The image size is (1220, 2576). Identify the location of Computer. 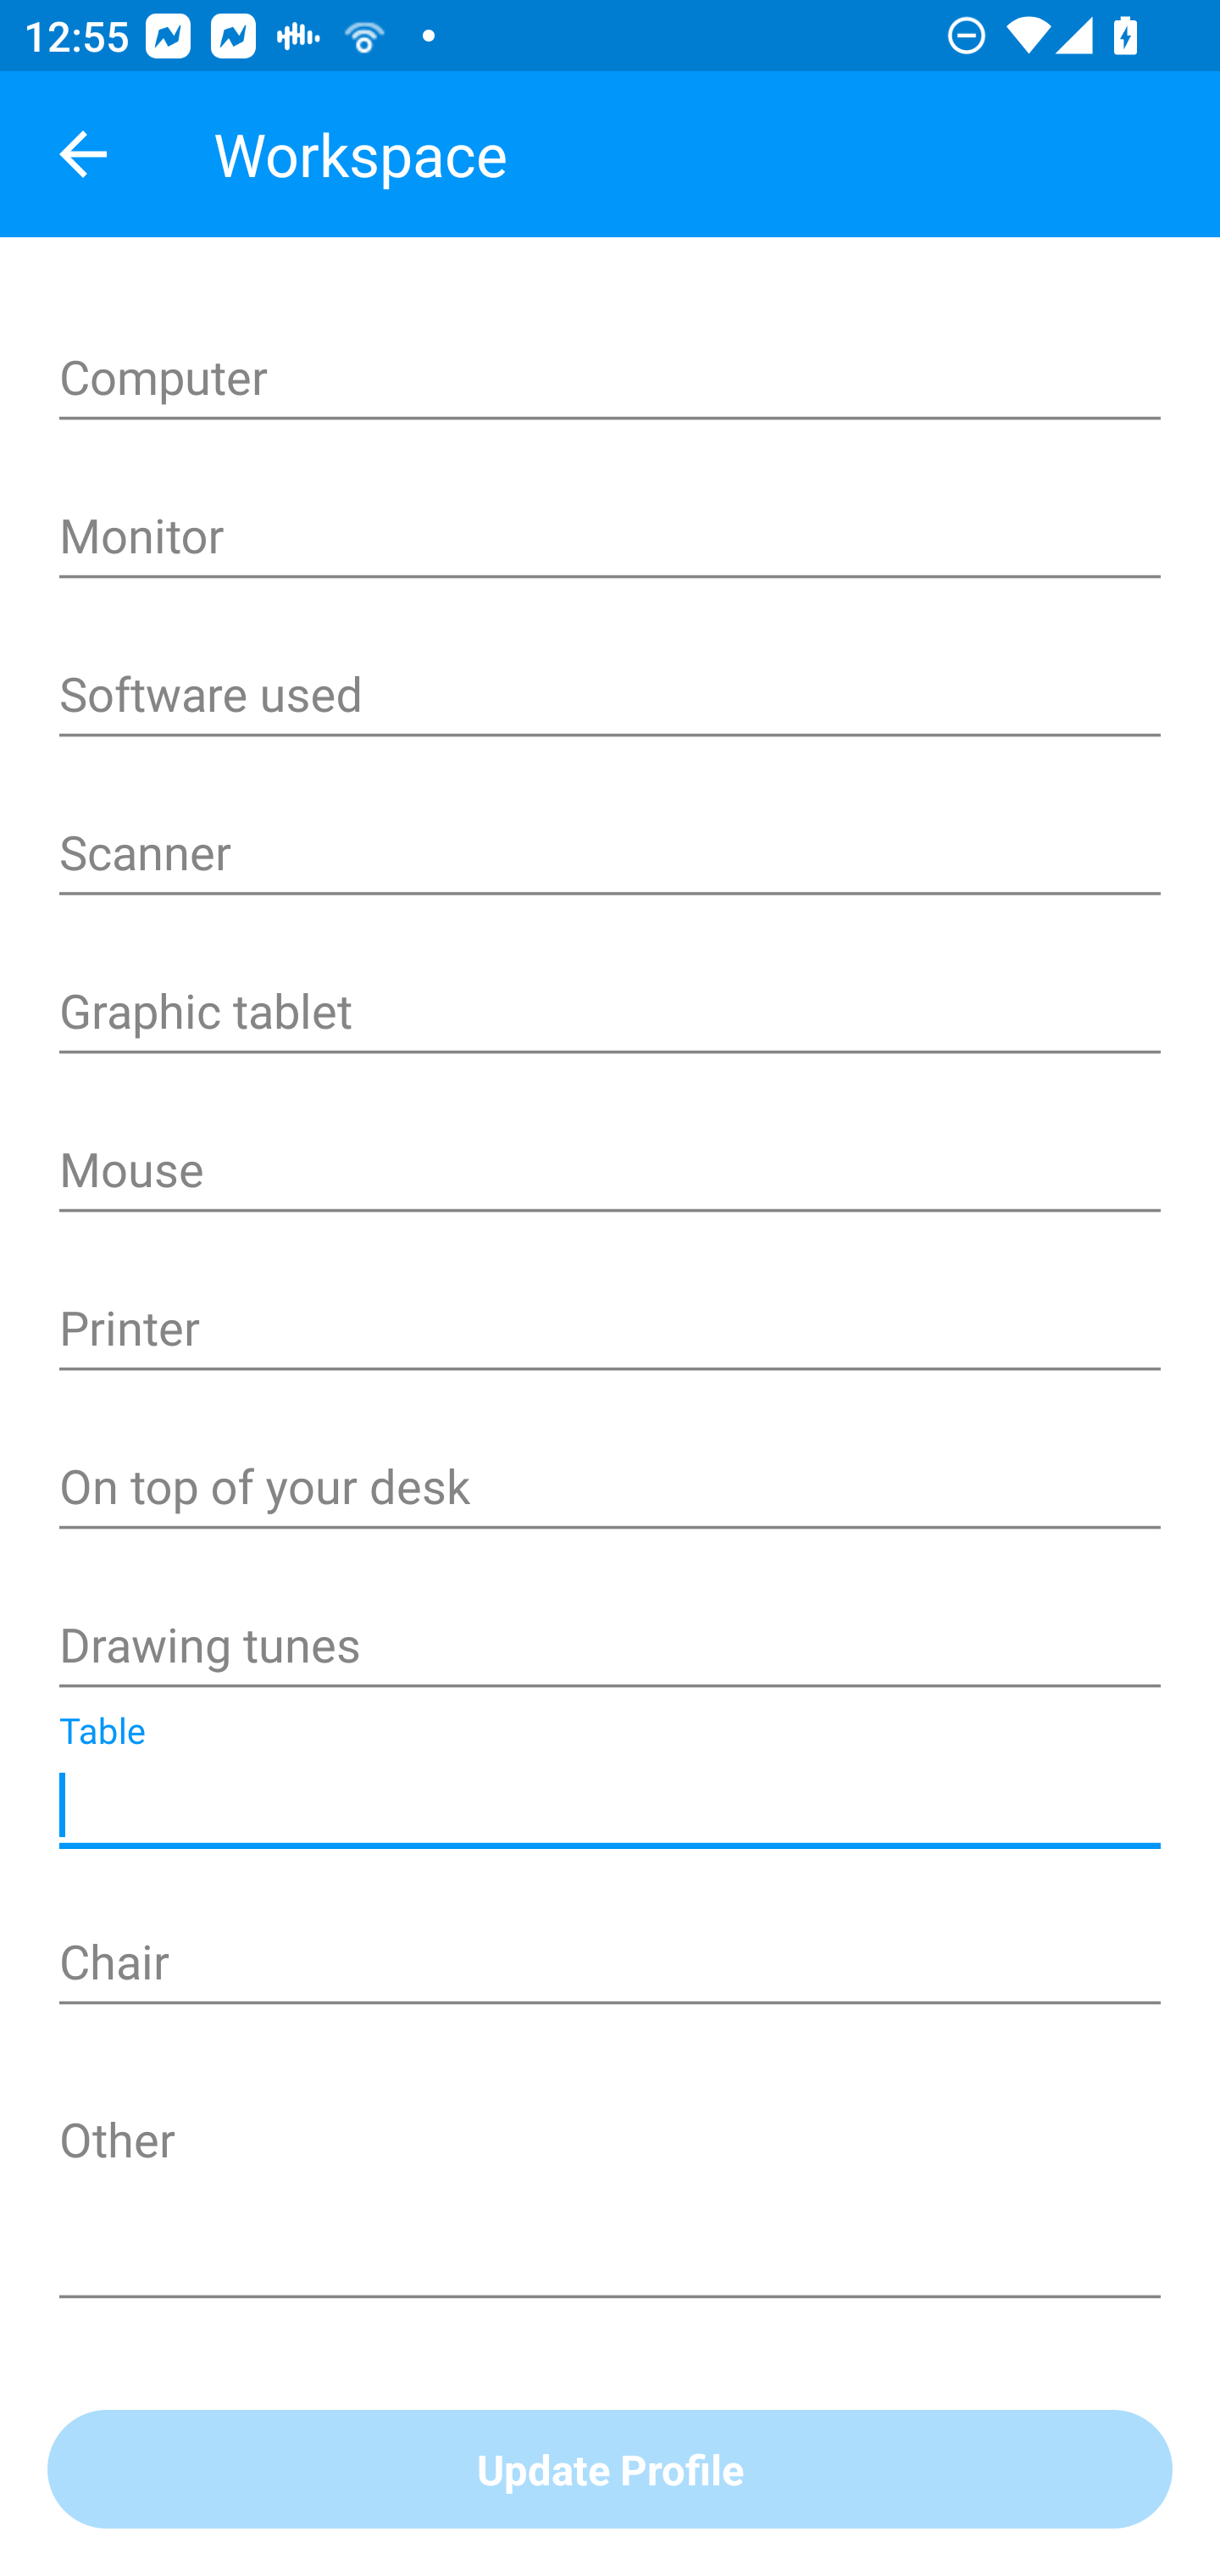
(610, 380).